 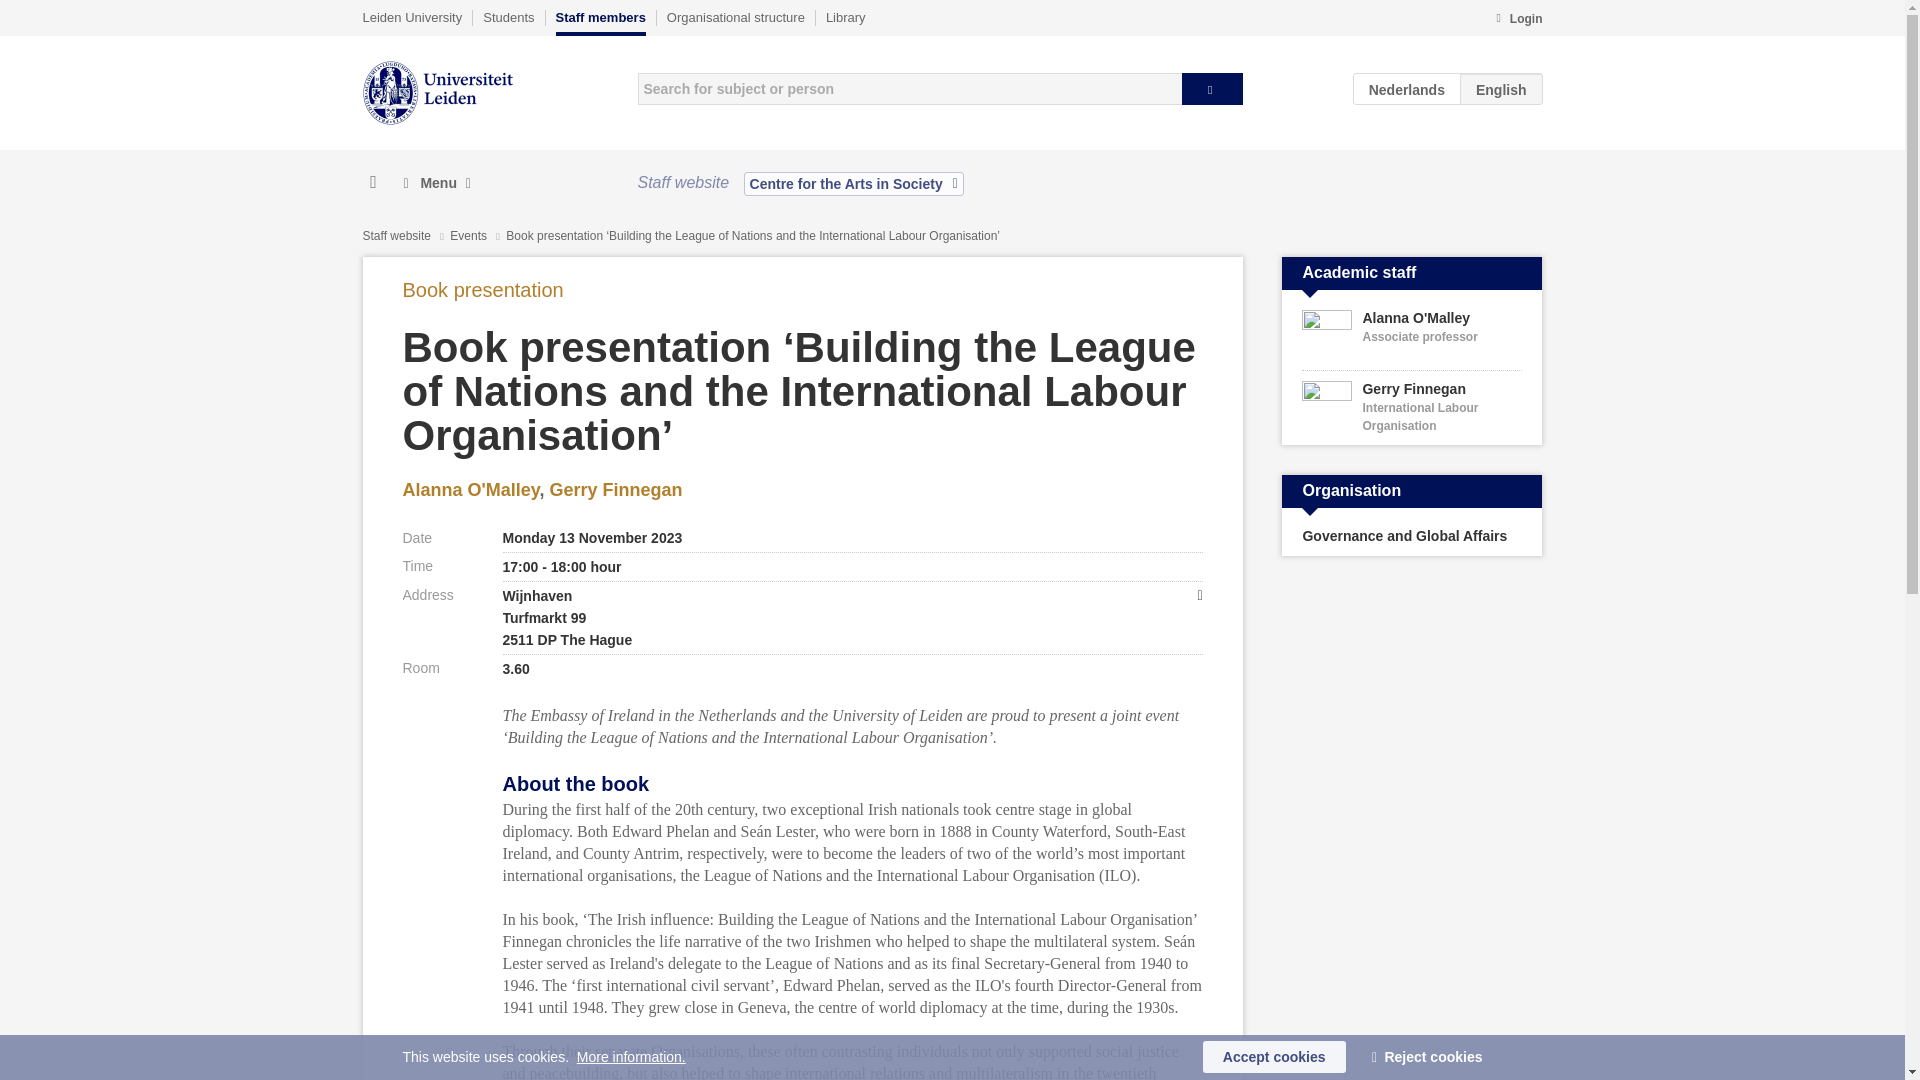 What do you see at coordinates (412, 17) in the screenshot?
I see `Login` at bounding box center [412, 17].